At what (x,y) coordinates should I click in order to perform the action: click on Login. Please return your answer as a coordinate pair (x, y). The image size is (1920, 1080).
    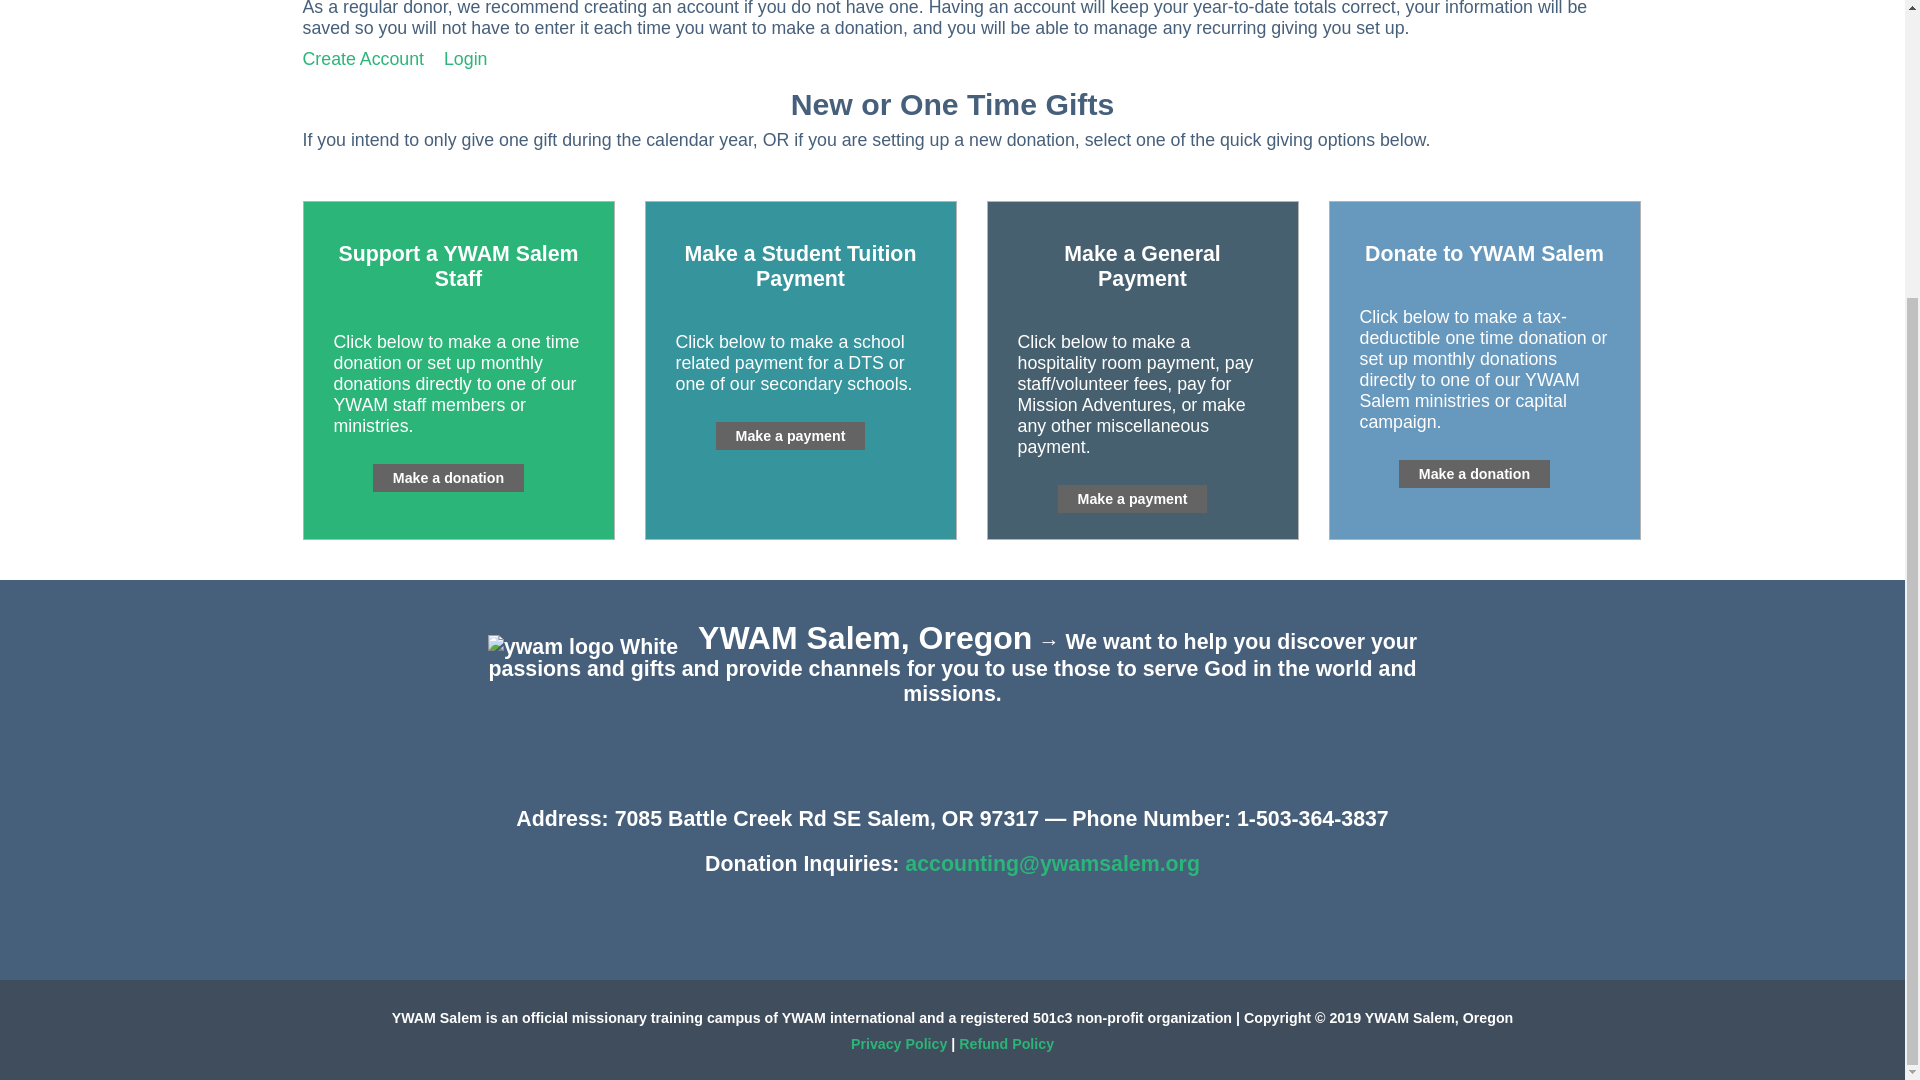
    Looking at the image, I should click on (465, 58).